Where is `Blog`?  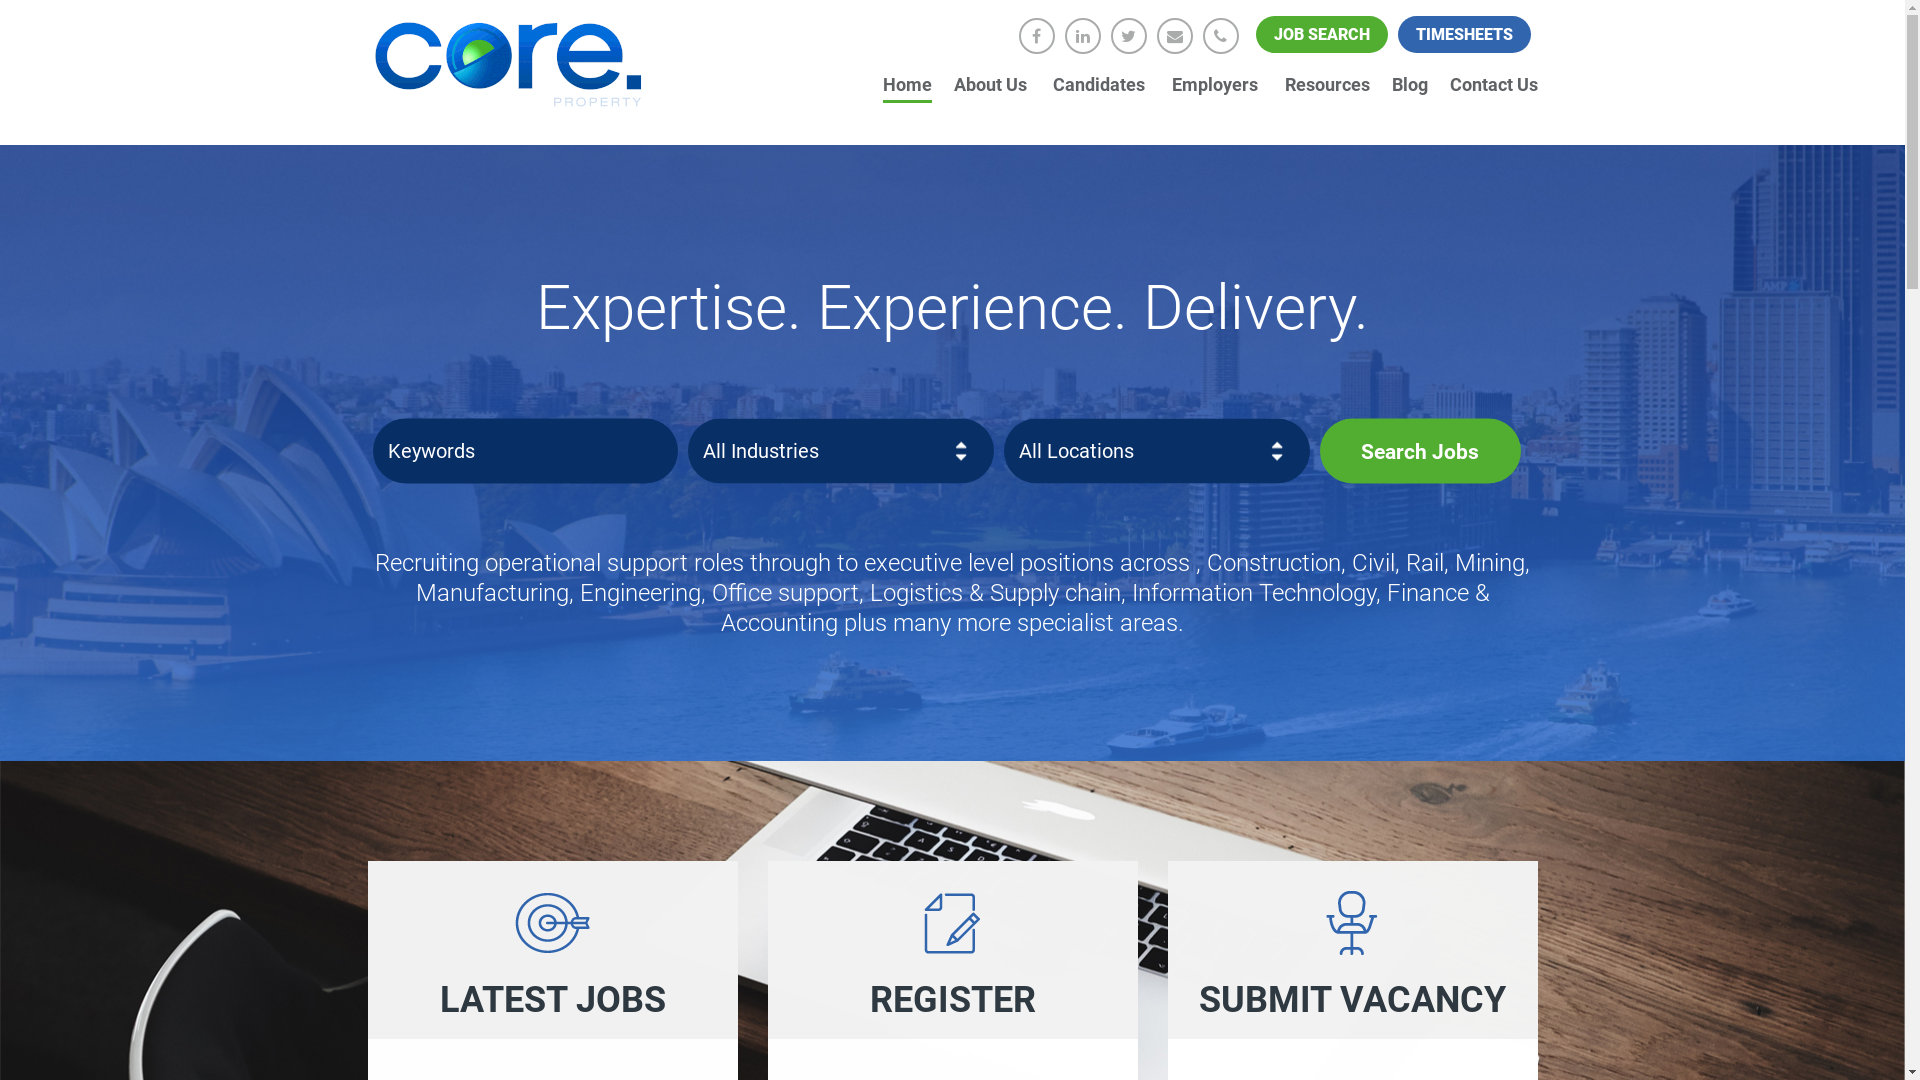 Blog is located at coordinates (1410, 84).